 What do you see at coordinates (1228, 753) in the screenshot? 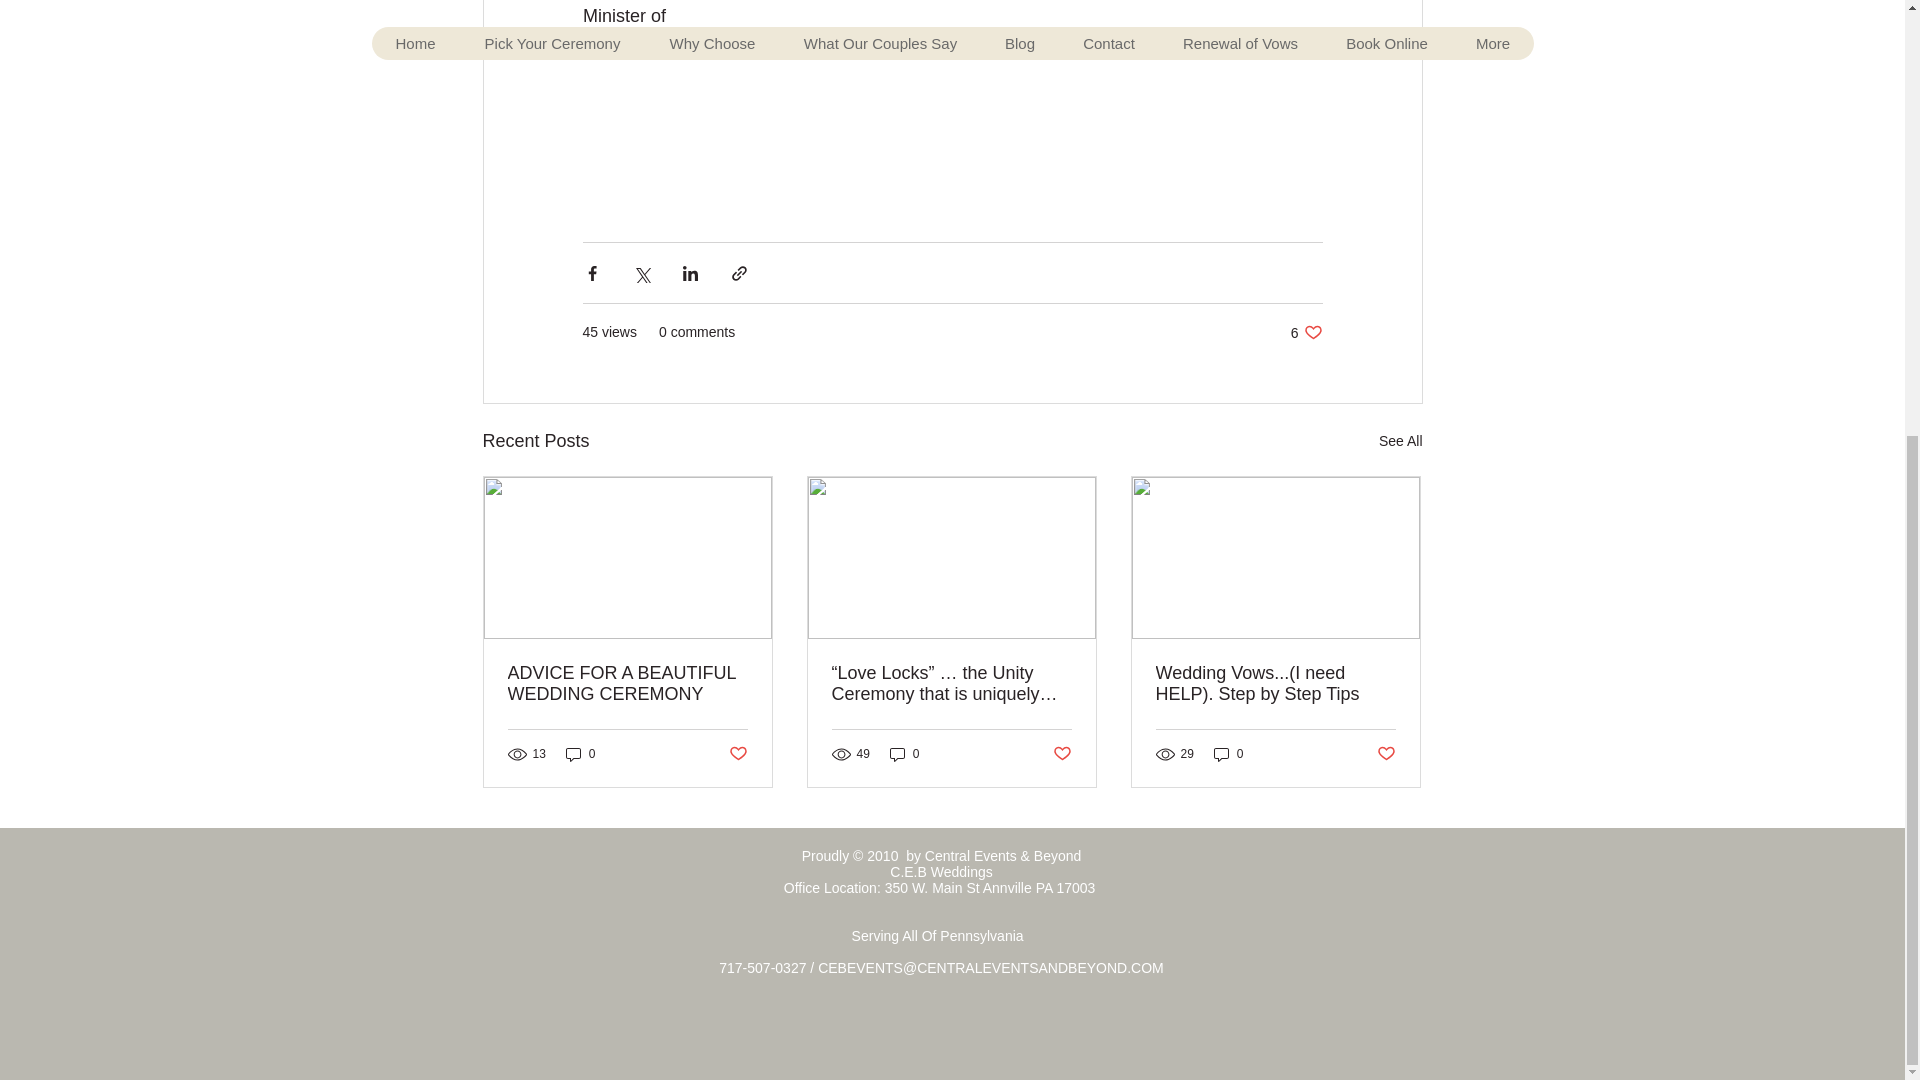
I see `Post not marked as liked` at bounding box center [1228, 753].